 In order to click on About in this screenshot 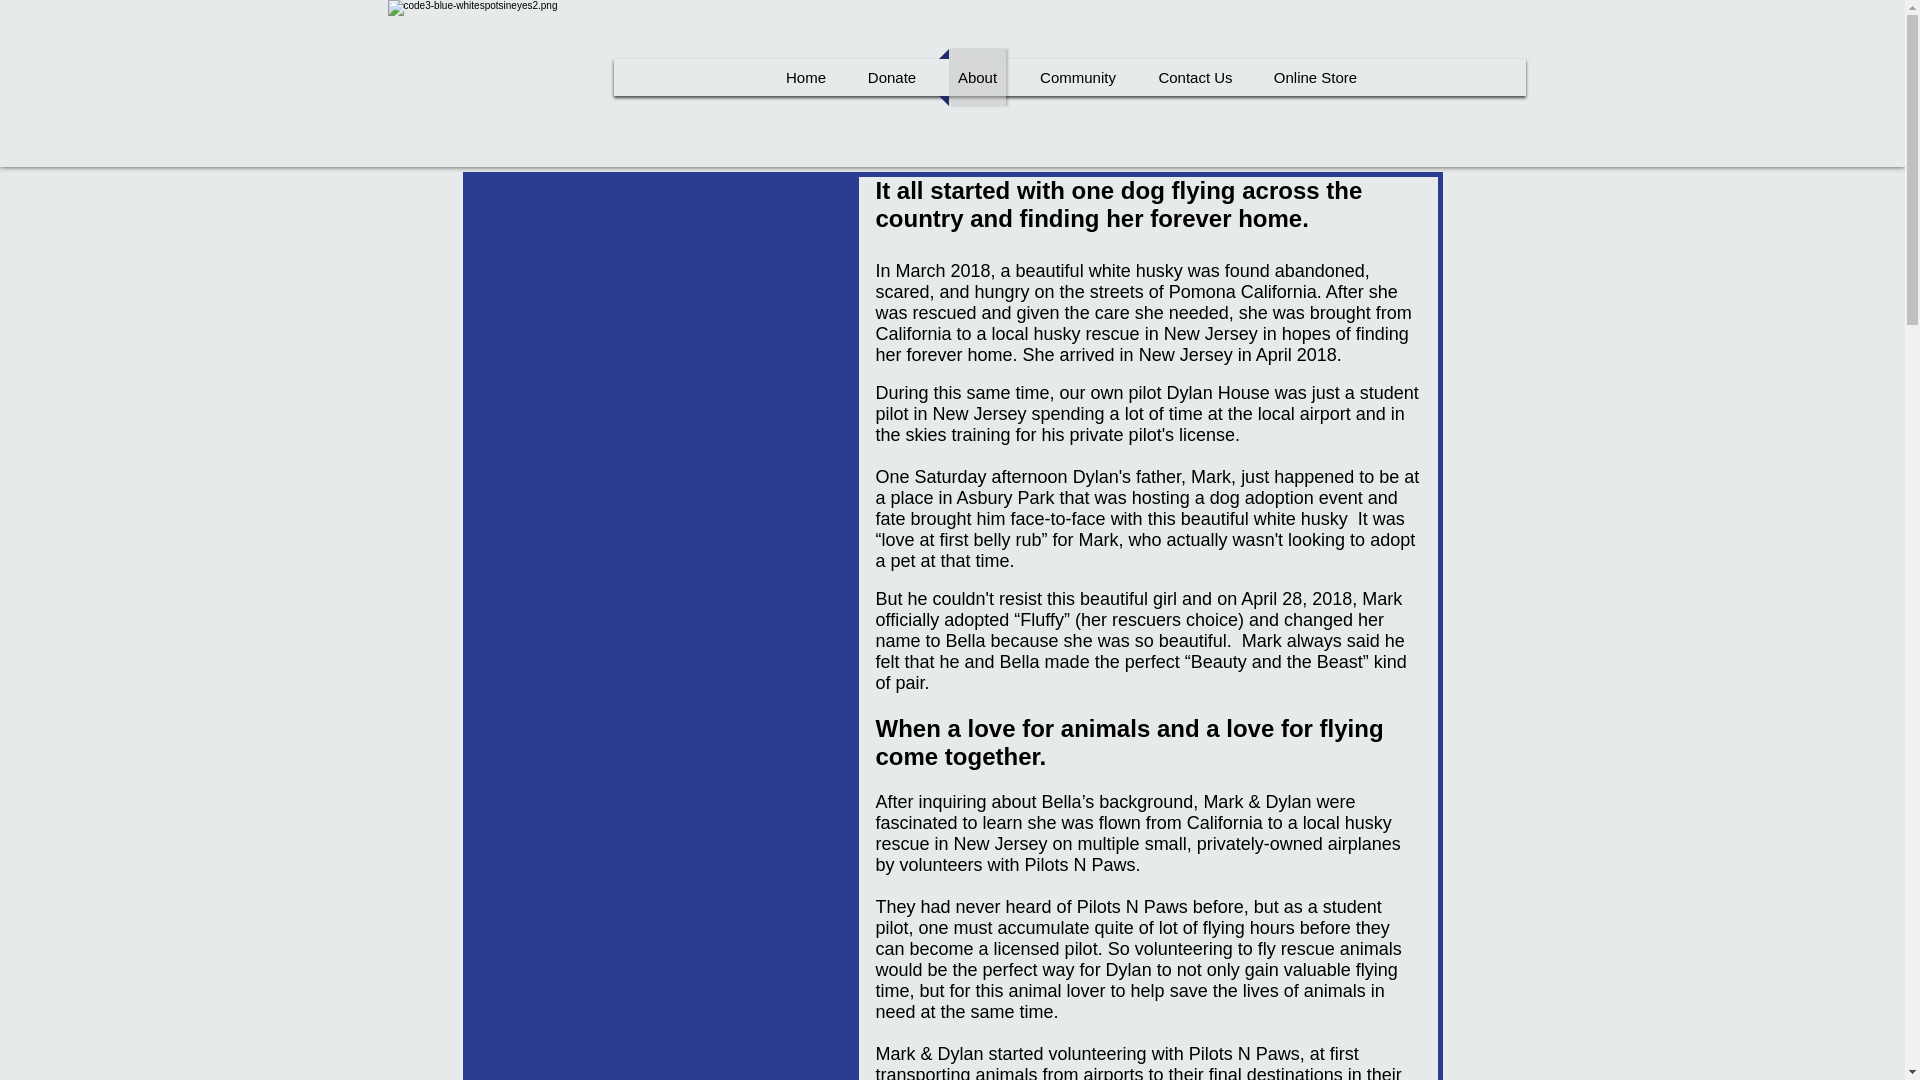, I will do `click(976, 76)`.